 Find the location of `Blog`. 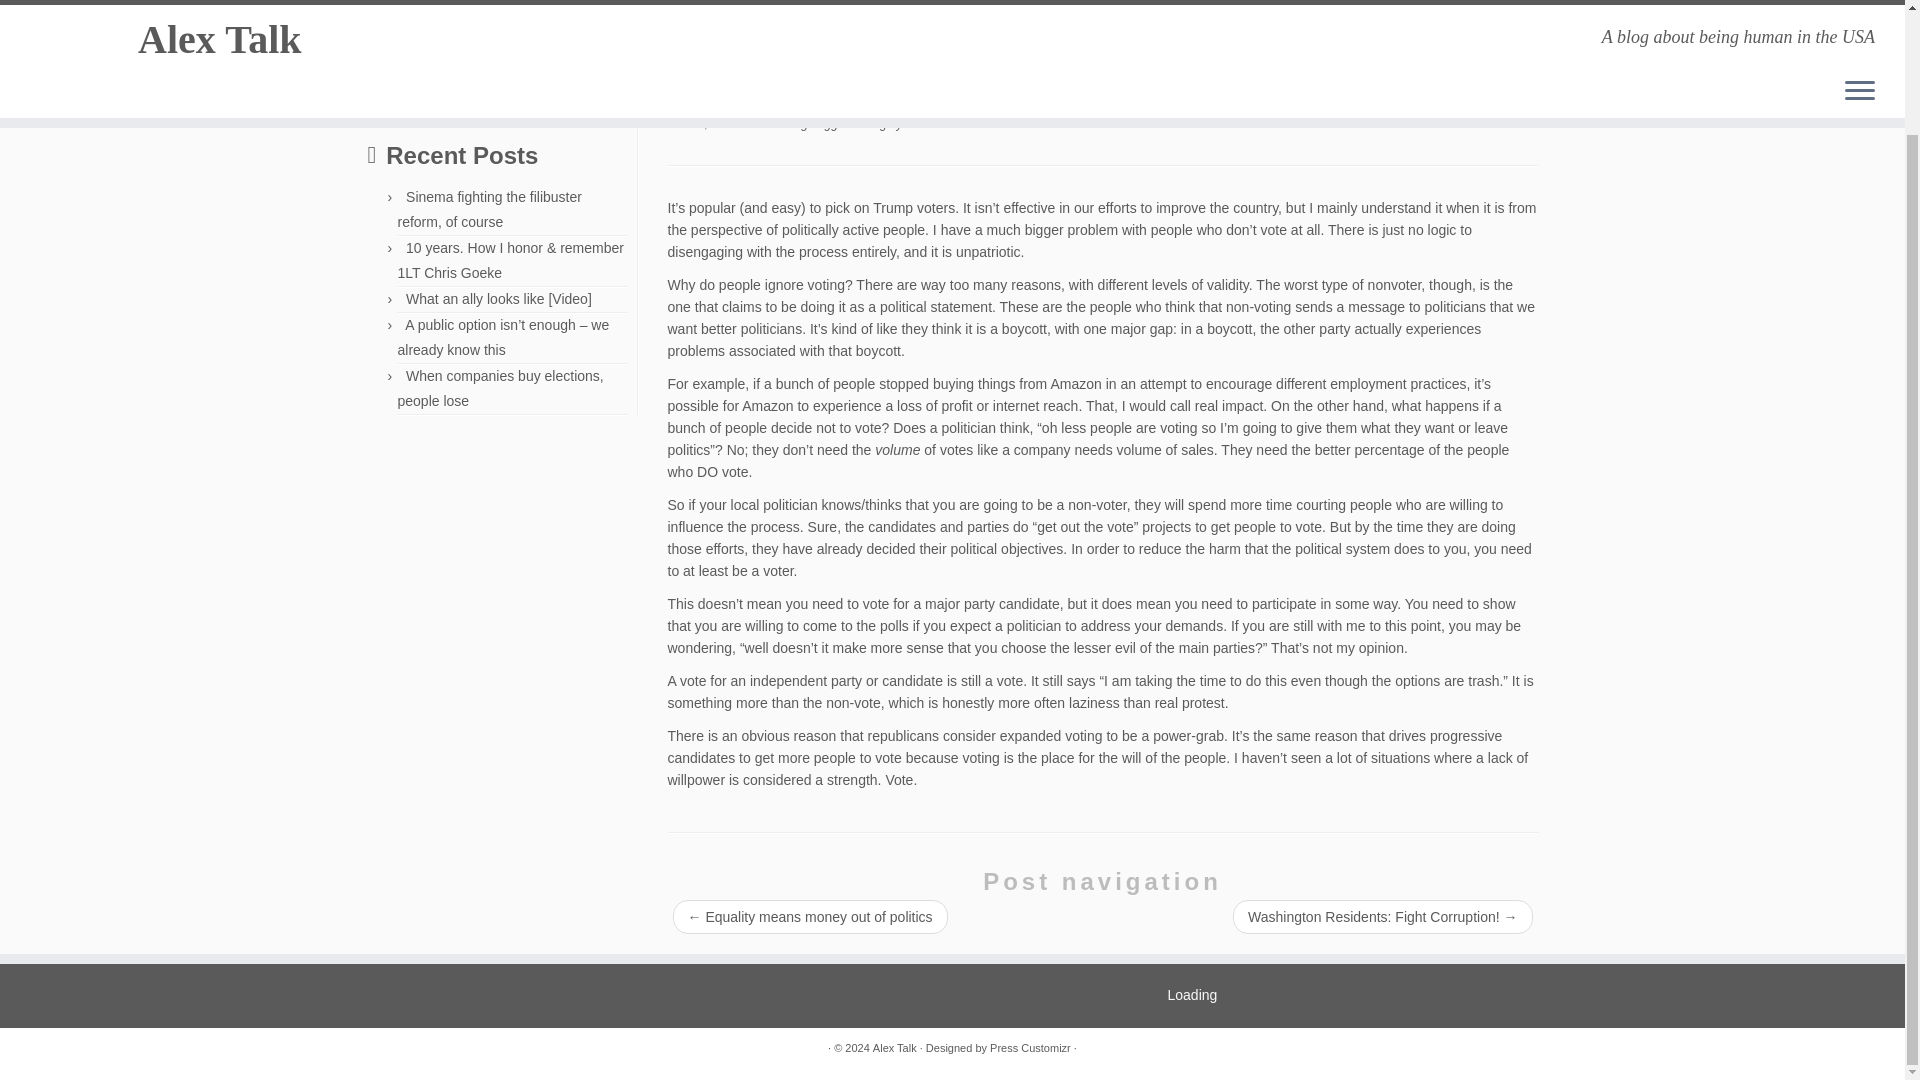

Blog is located at coordinates (434, 22).